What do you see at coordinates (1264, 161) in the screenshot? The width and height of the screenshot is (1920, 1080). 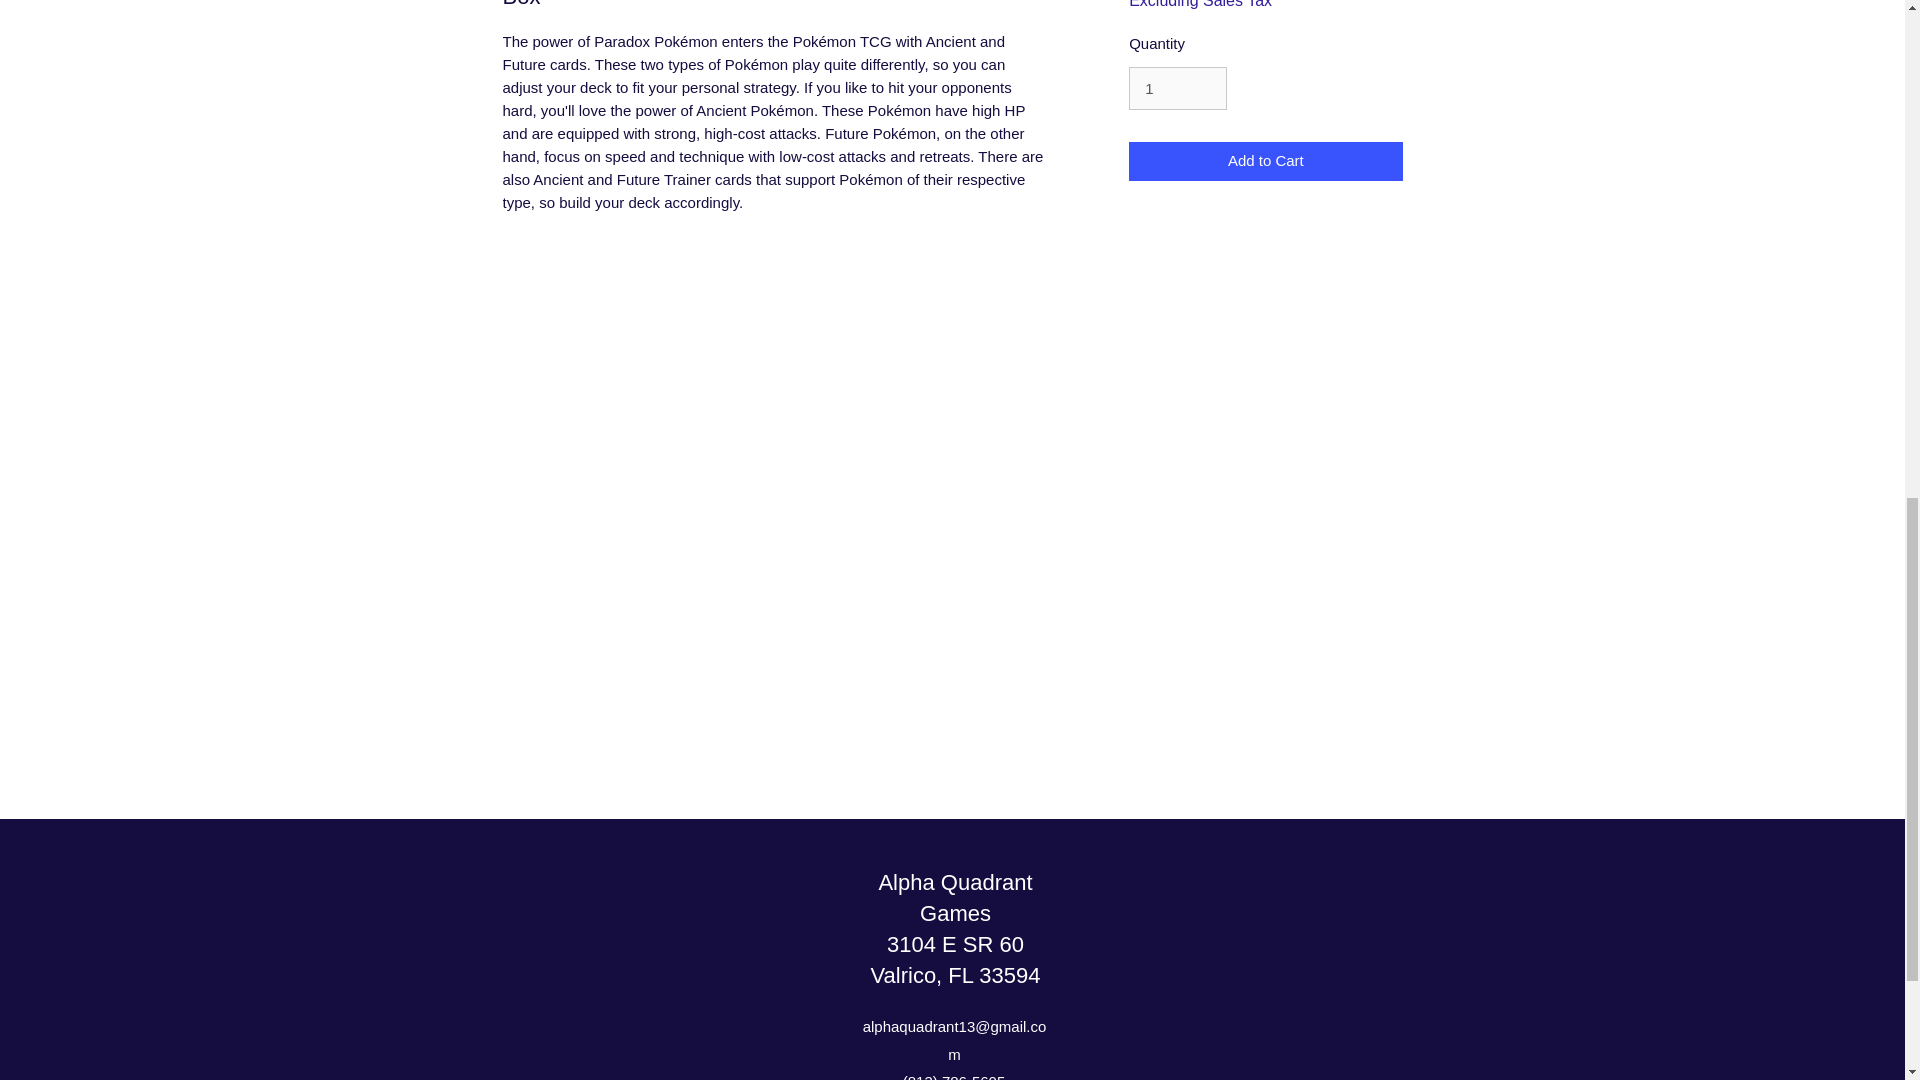 I see `Add to Cart` at bounding box center [1264, 161].